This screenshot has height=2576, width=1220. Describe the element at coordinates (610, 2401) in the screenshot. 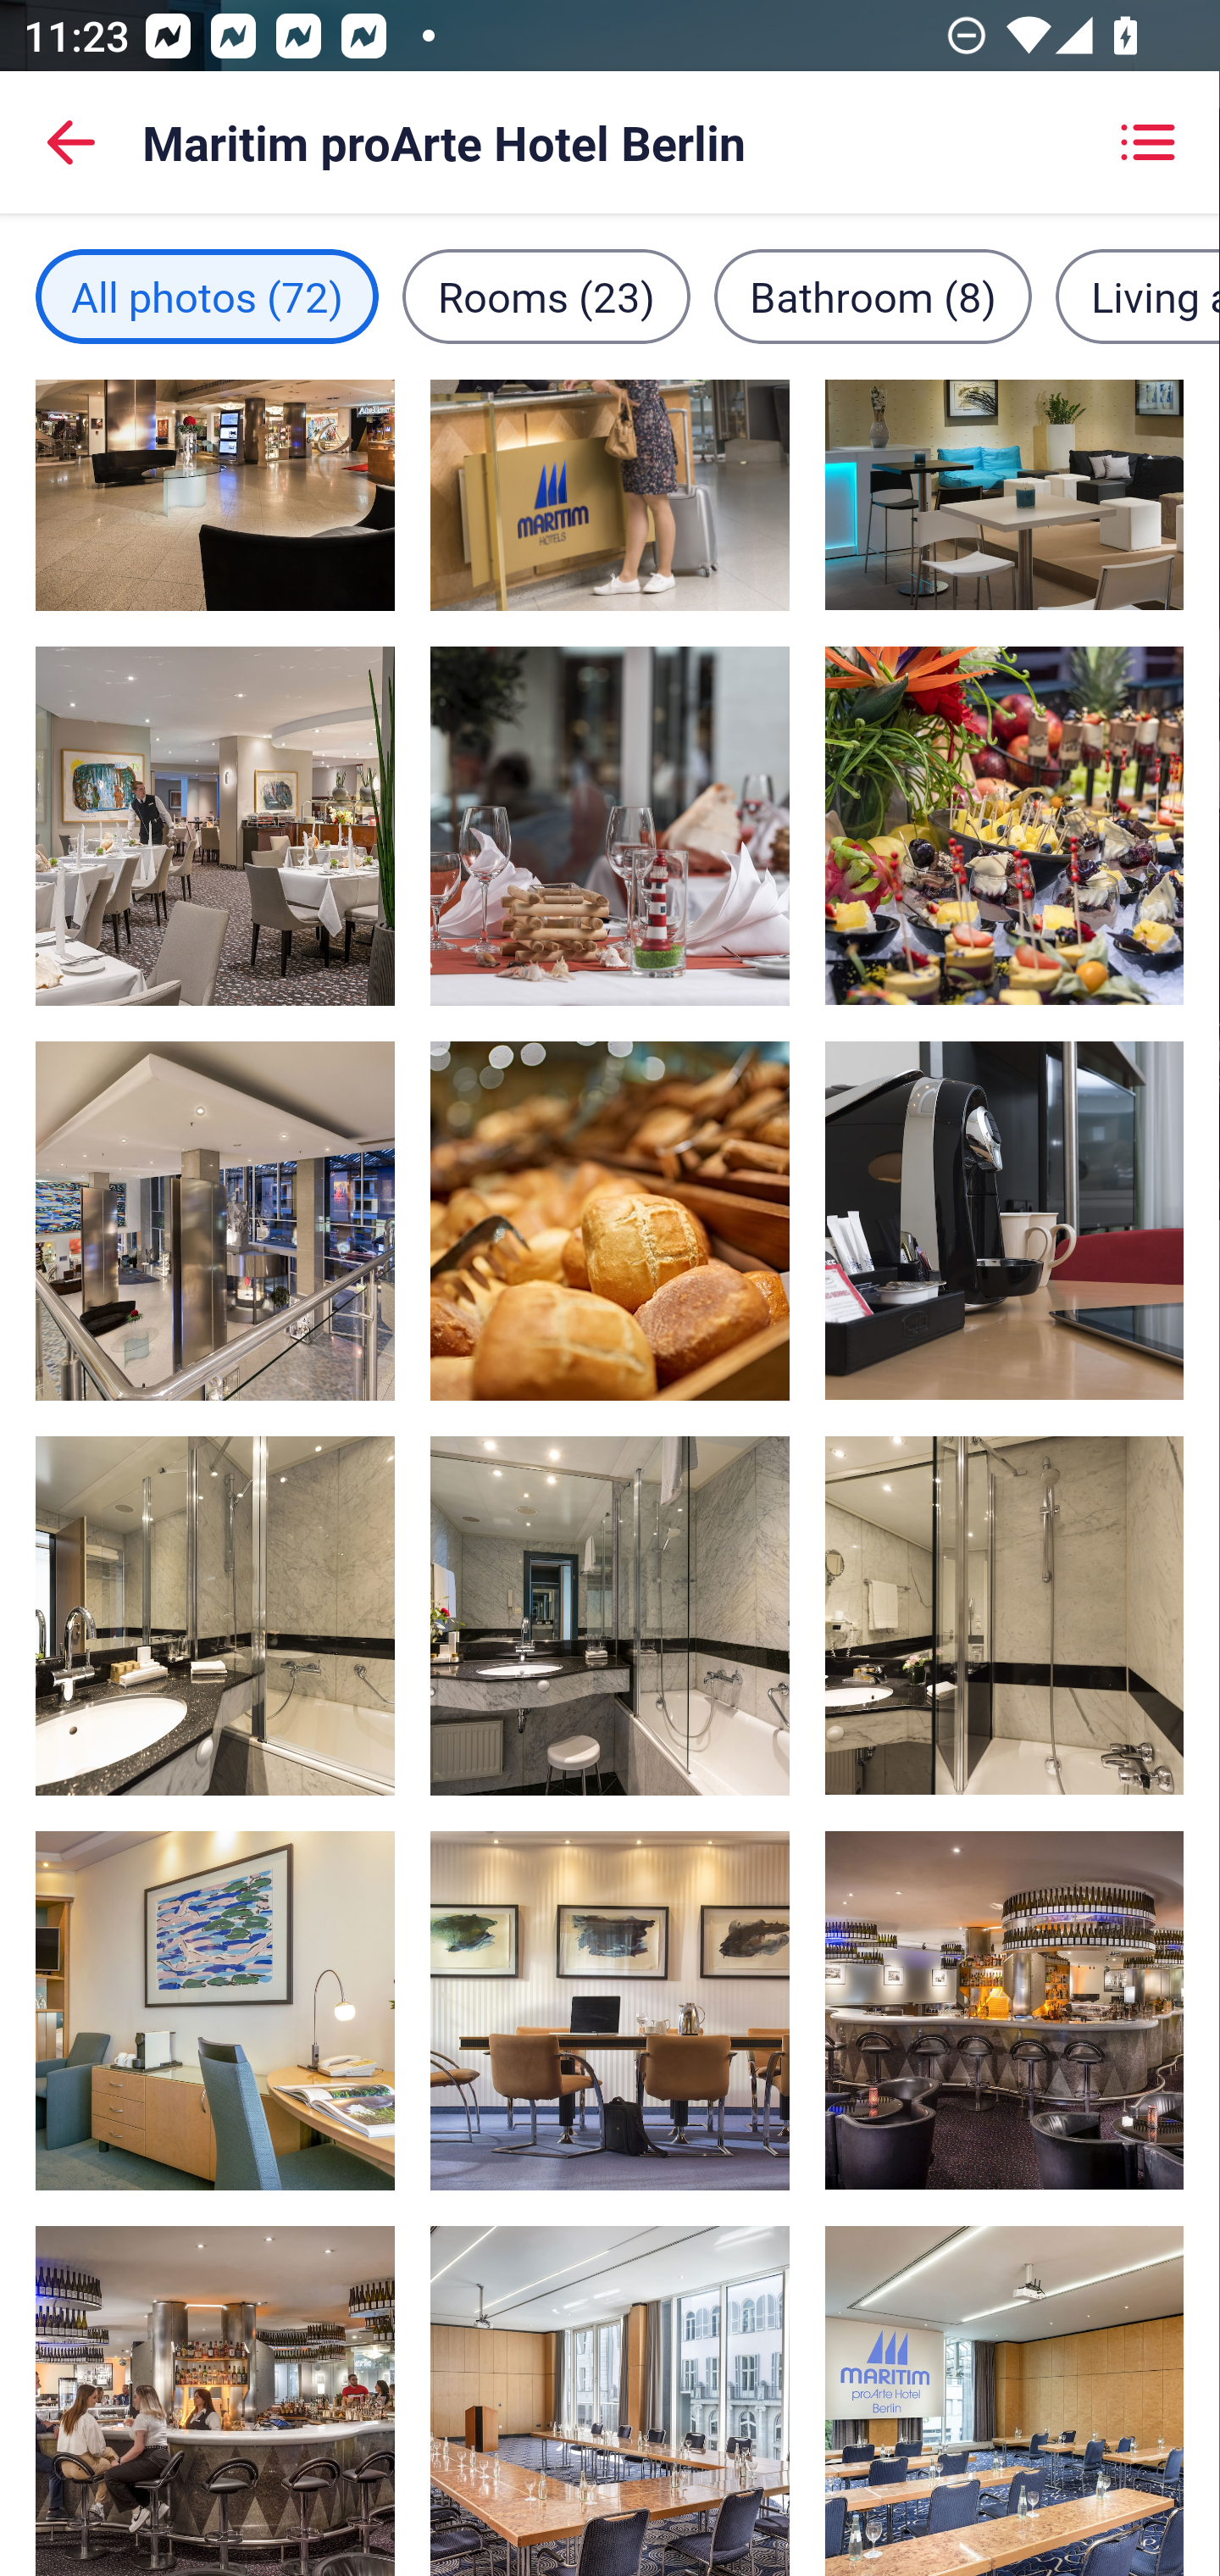

I see `Meeting facility, image` at that location.